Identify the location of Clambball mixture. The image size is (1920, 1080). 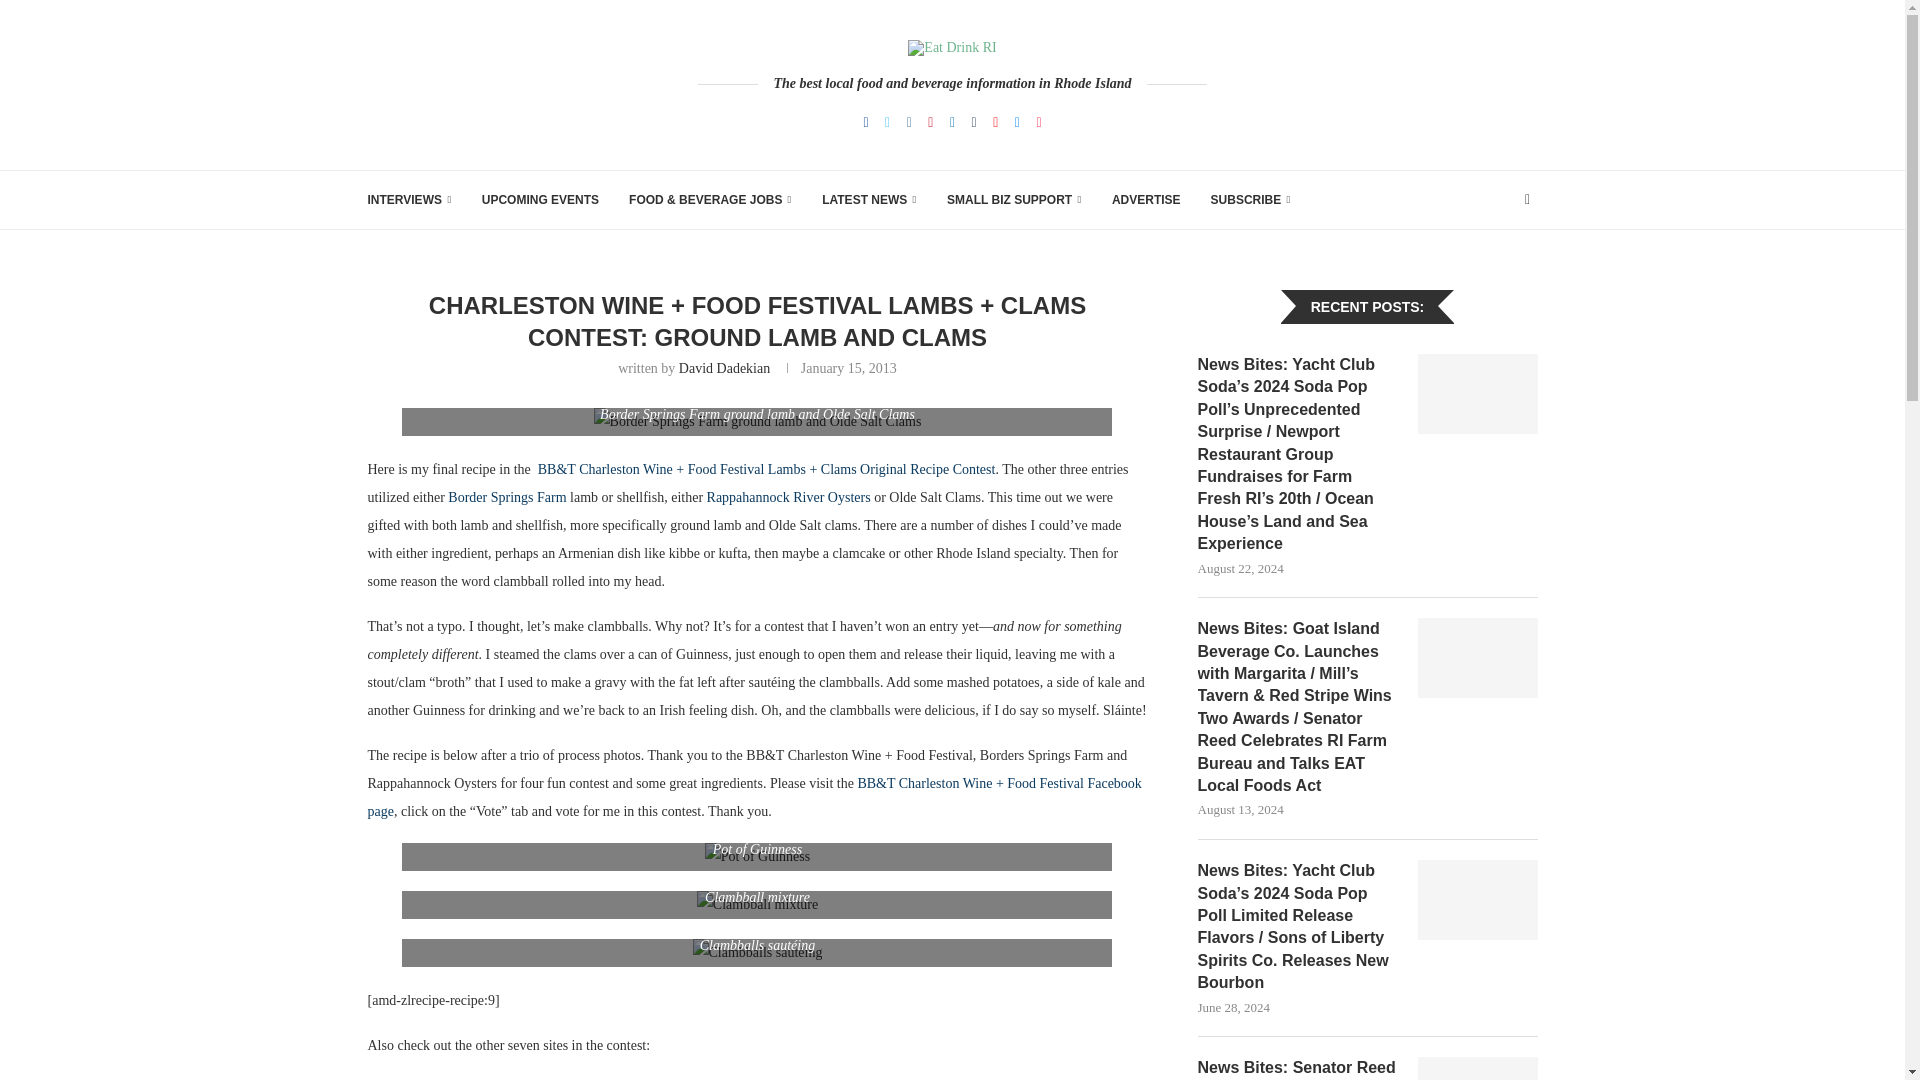
(756, 905).